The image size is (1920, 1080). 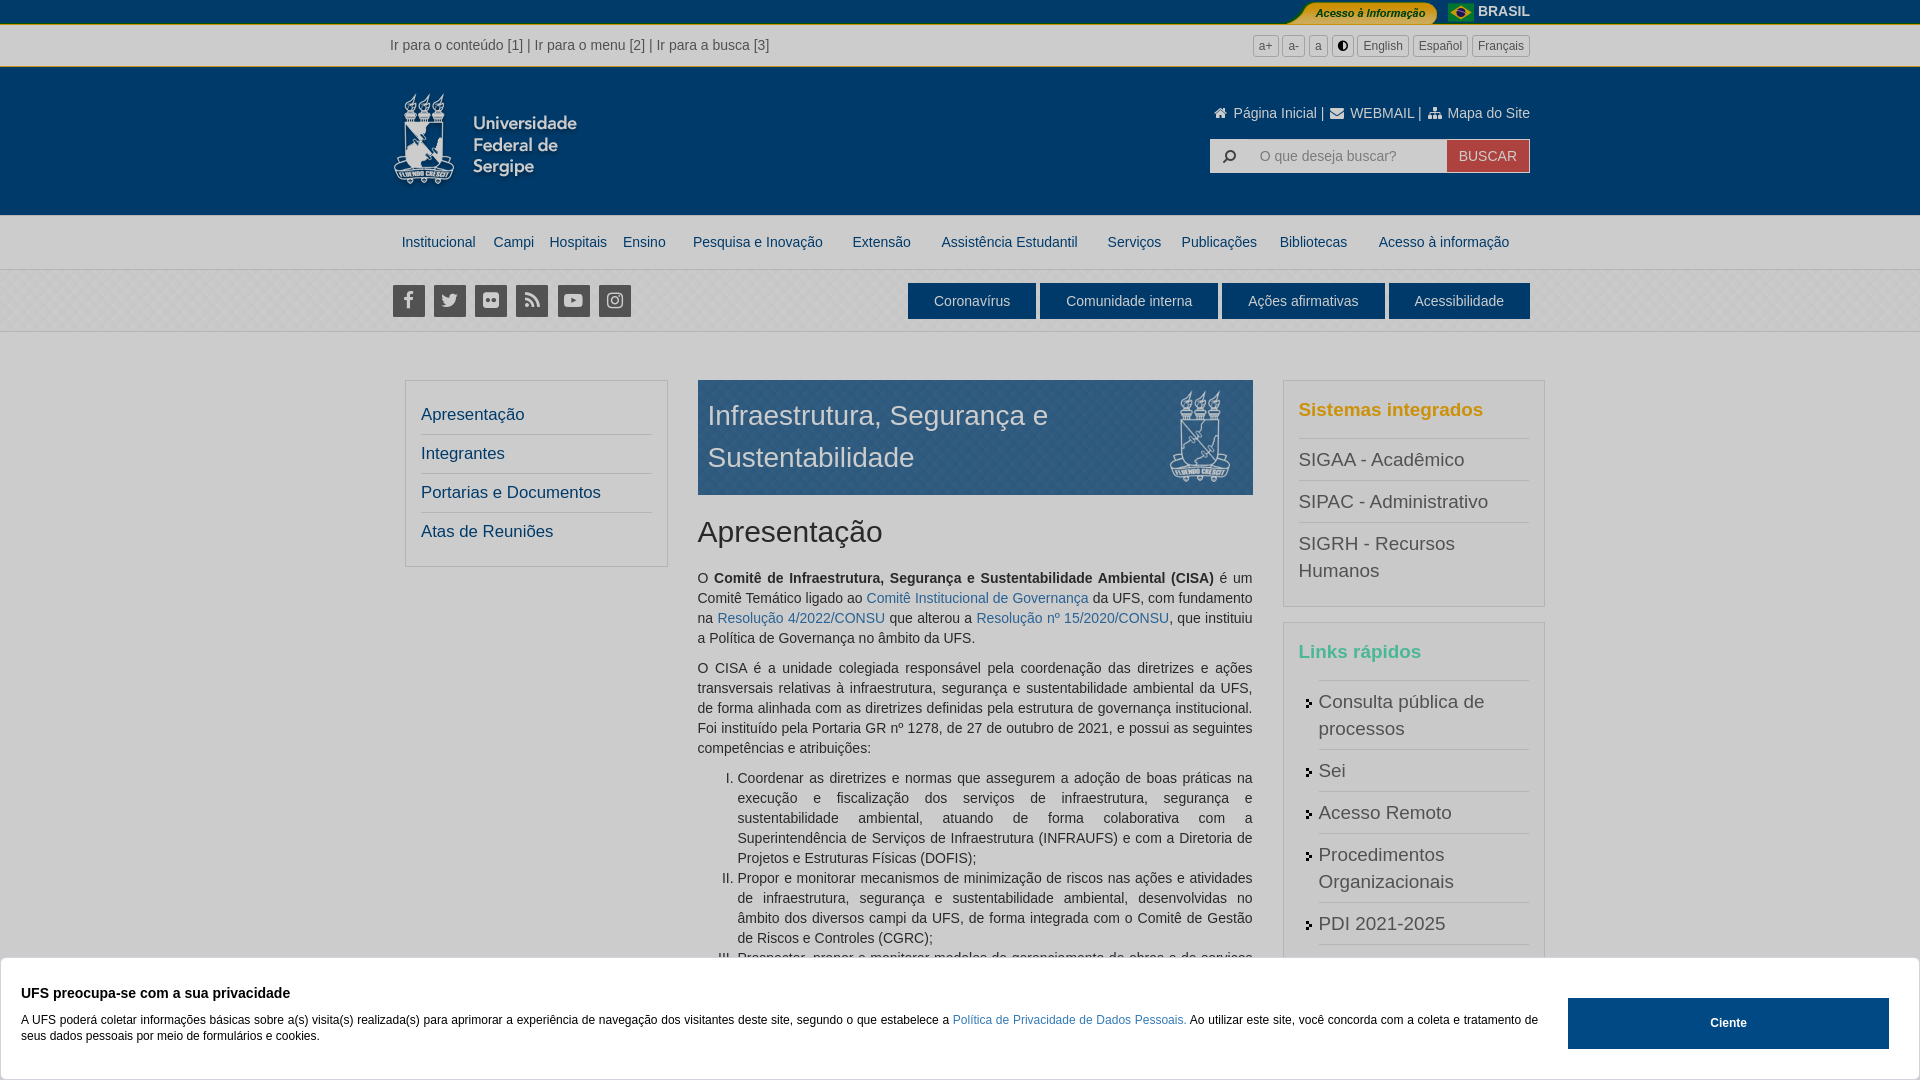 What do you see at coordinates (462, 454) in the screenshot?
I see `Integrantes` at bounding box center [462, 454].